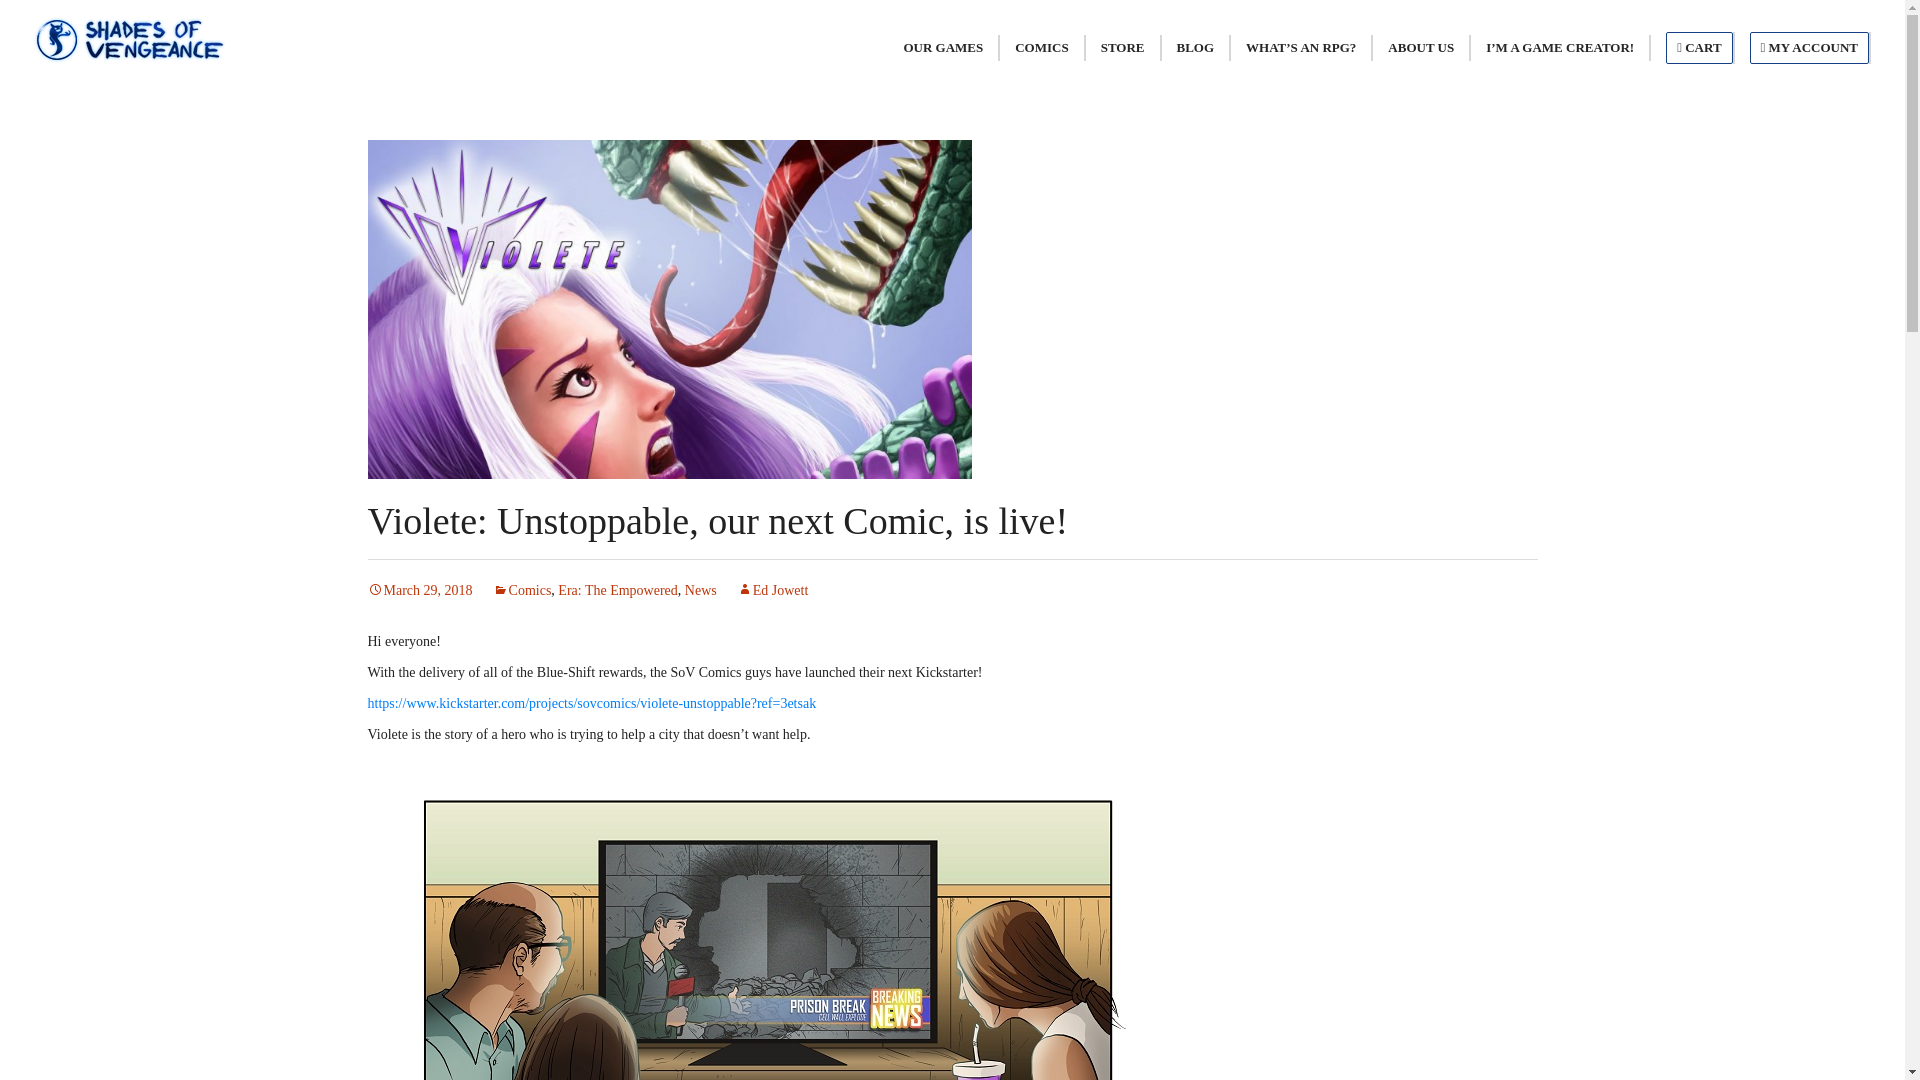 This screenshot has width=1920, height=1080. I want to click on ABOUT US, so click(1420, 48).